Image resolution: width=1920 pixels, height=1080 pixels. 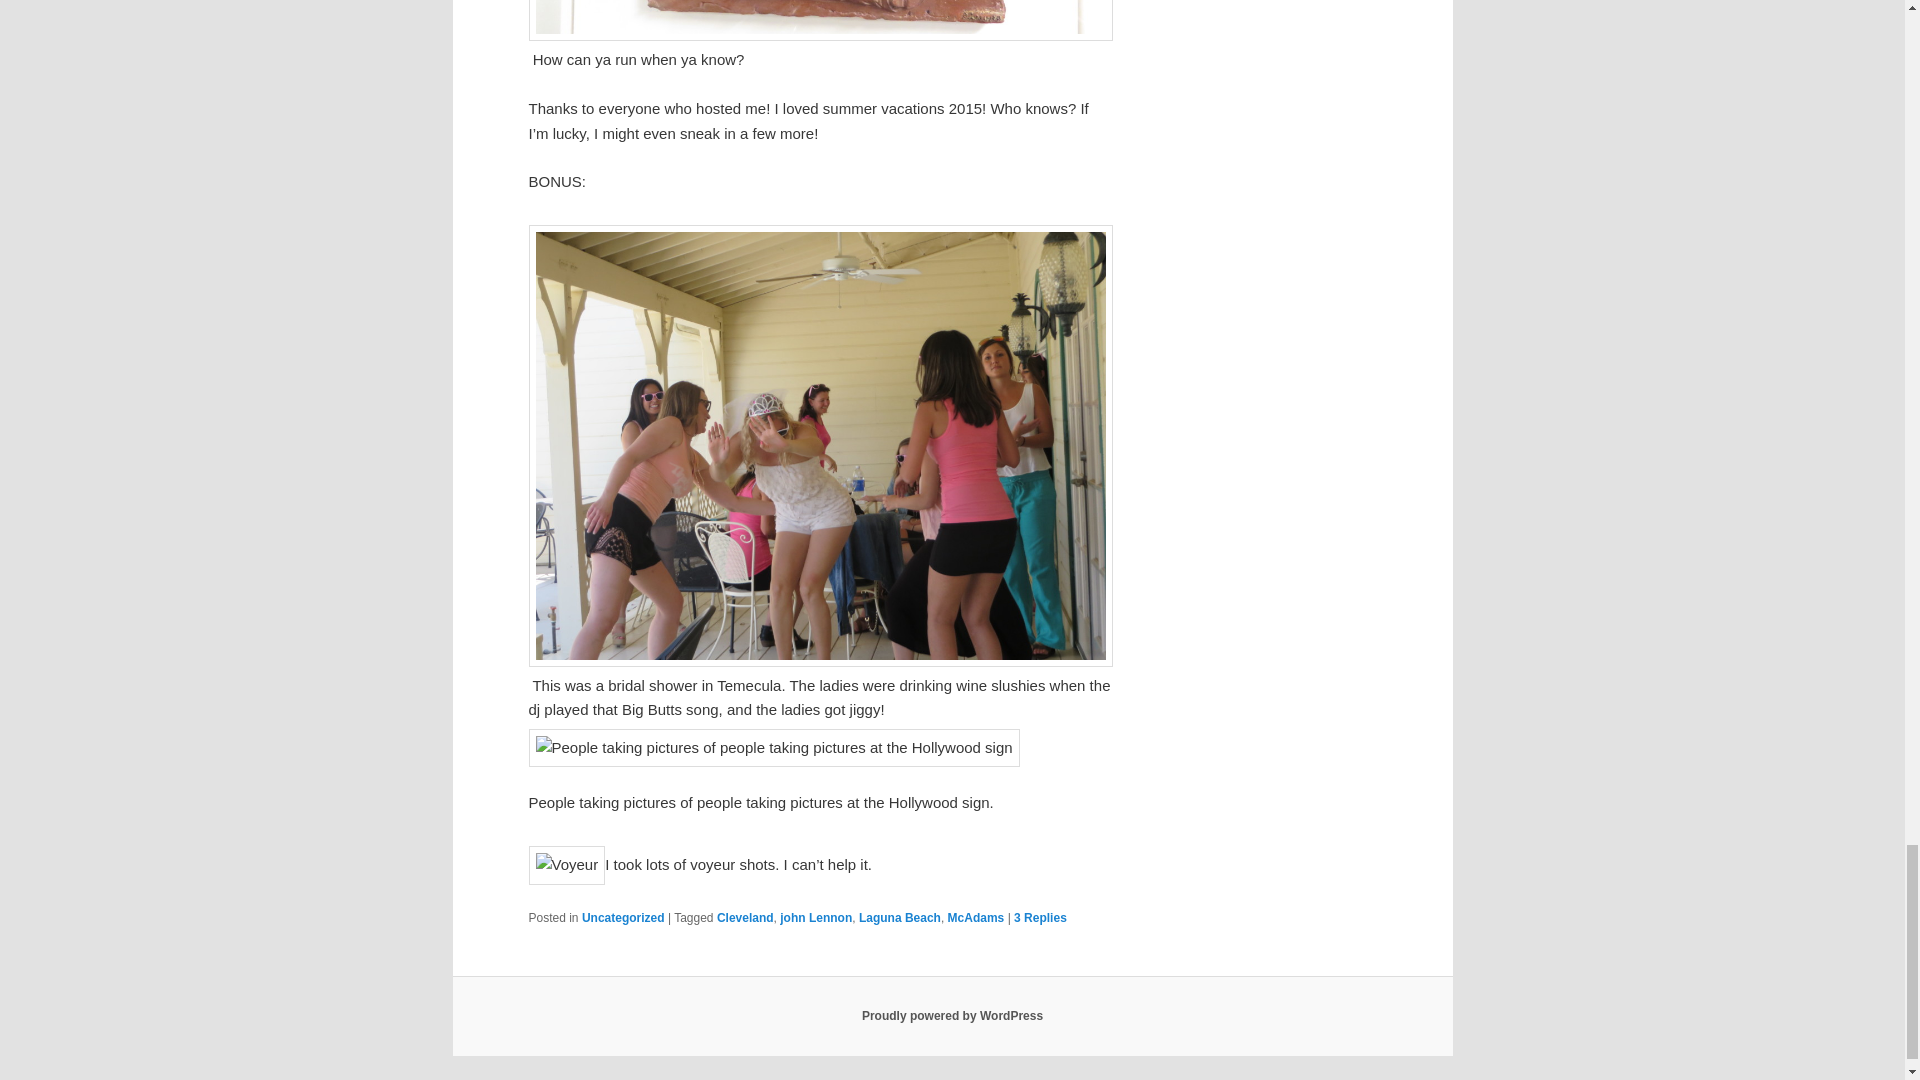 What do you see at coordinates (952, 1015) in the screenshot?
I see `Semantic Personal Publishing Platform` at bounding box center [952, 1015].